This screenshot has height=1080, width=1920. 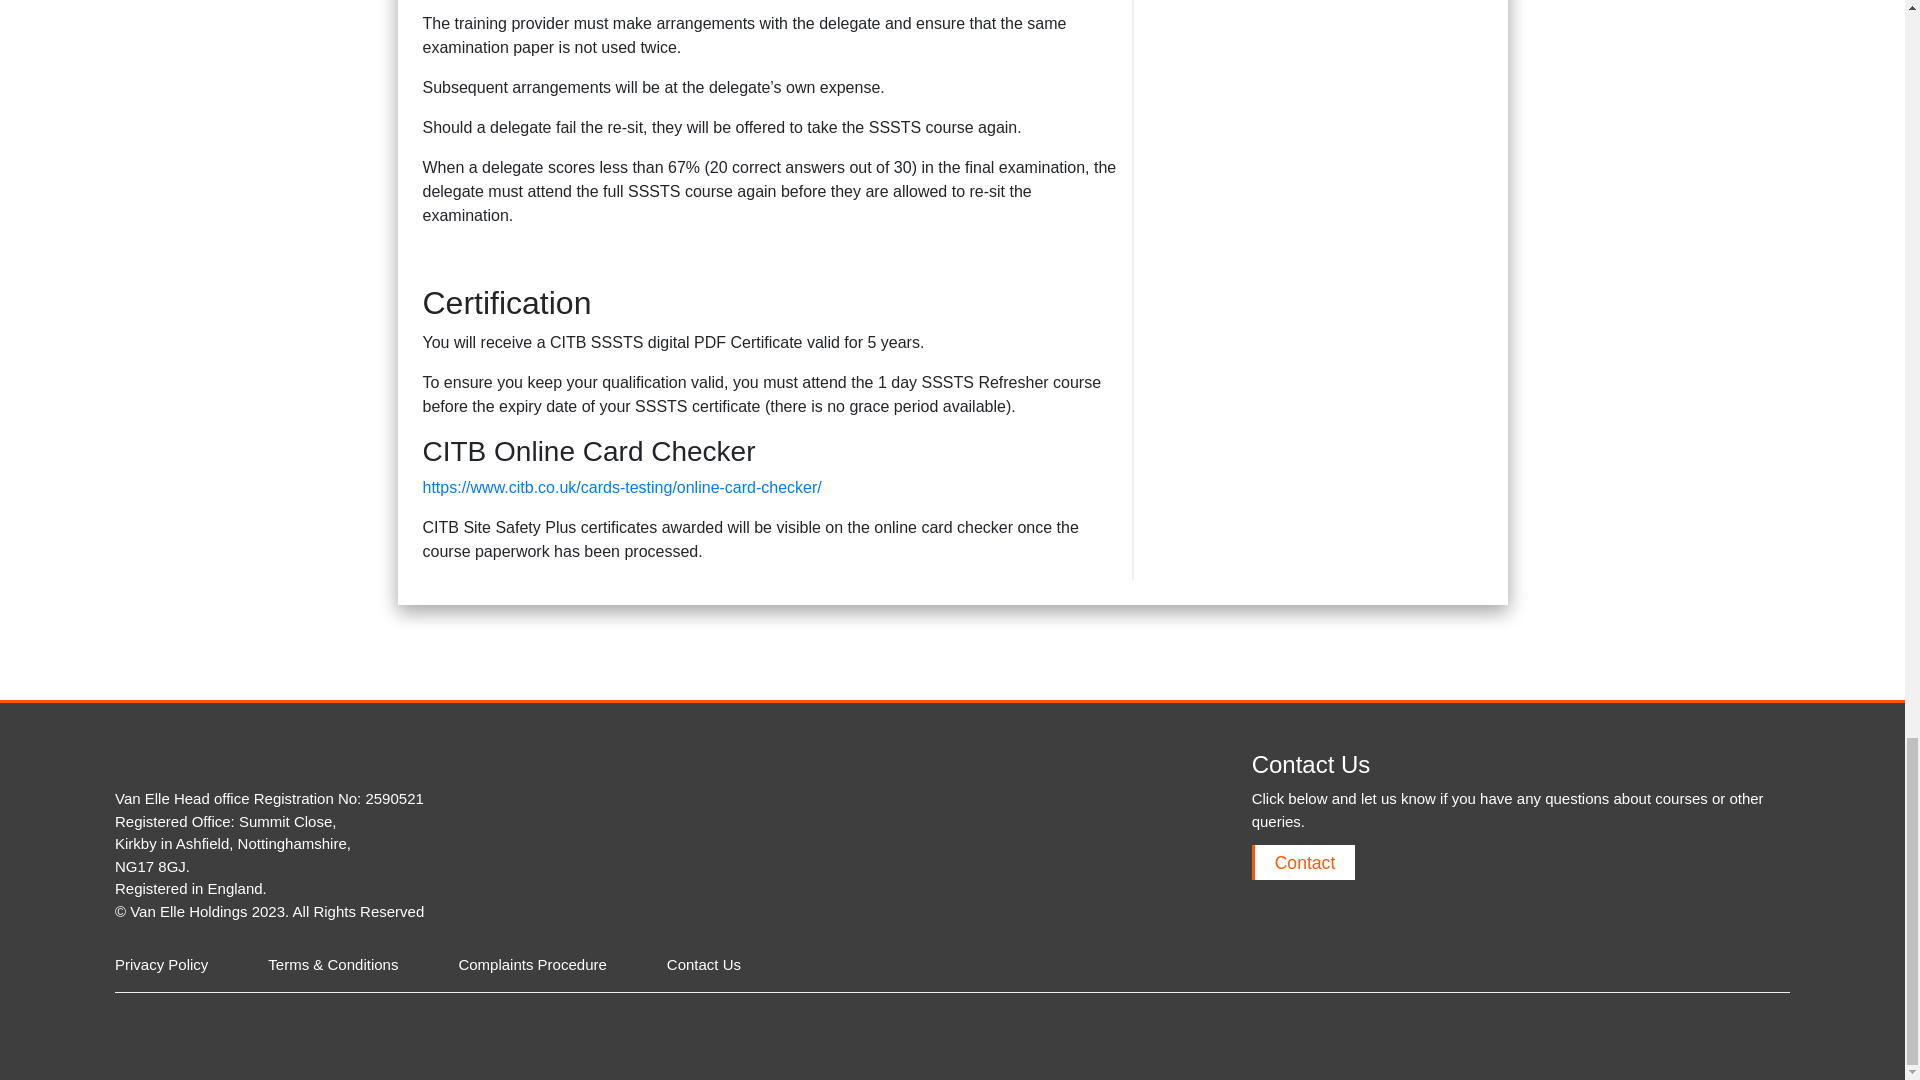 I want to click on Complaints Procedure, so click(x=532, y=964).